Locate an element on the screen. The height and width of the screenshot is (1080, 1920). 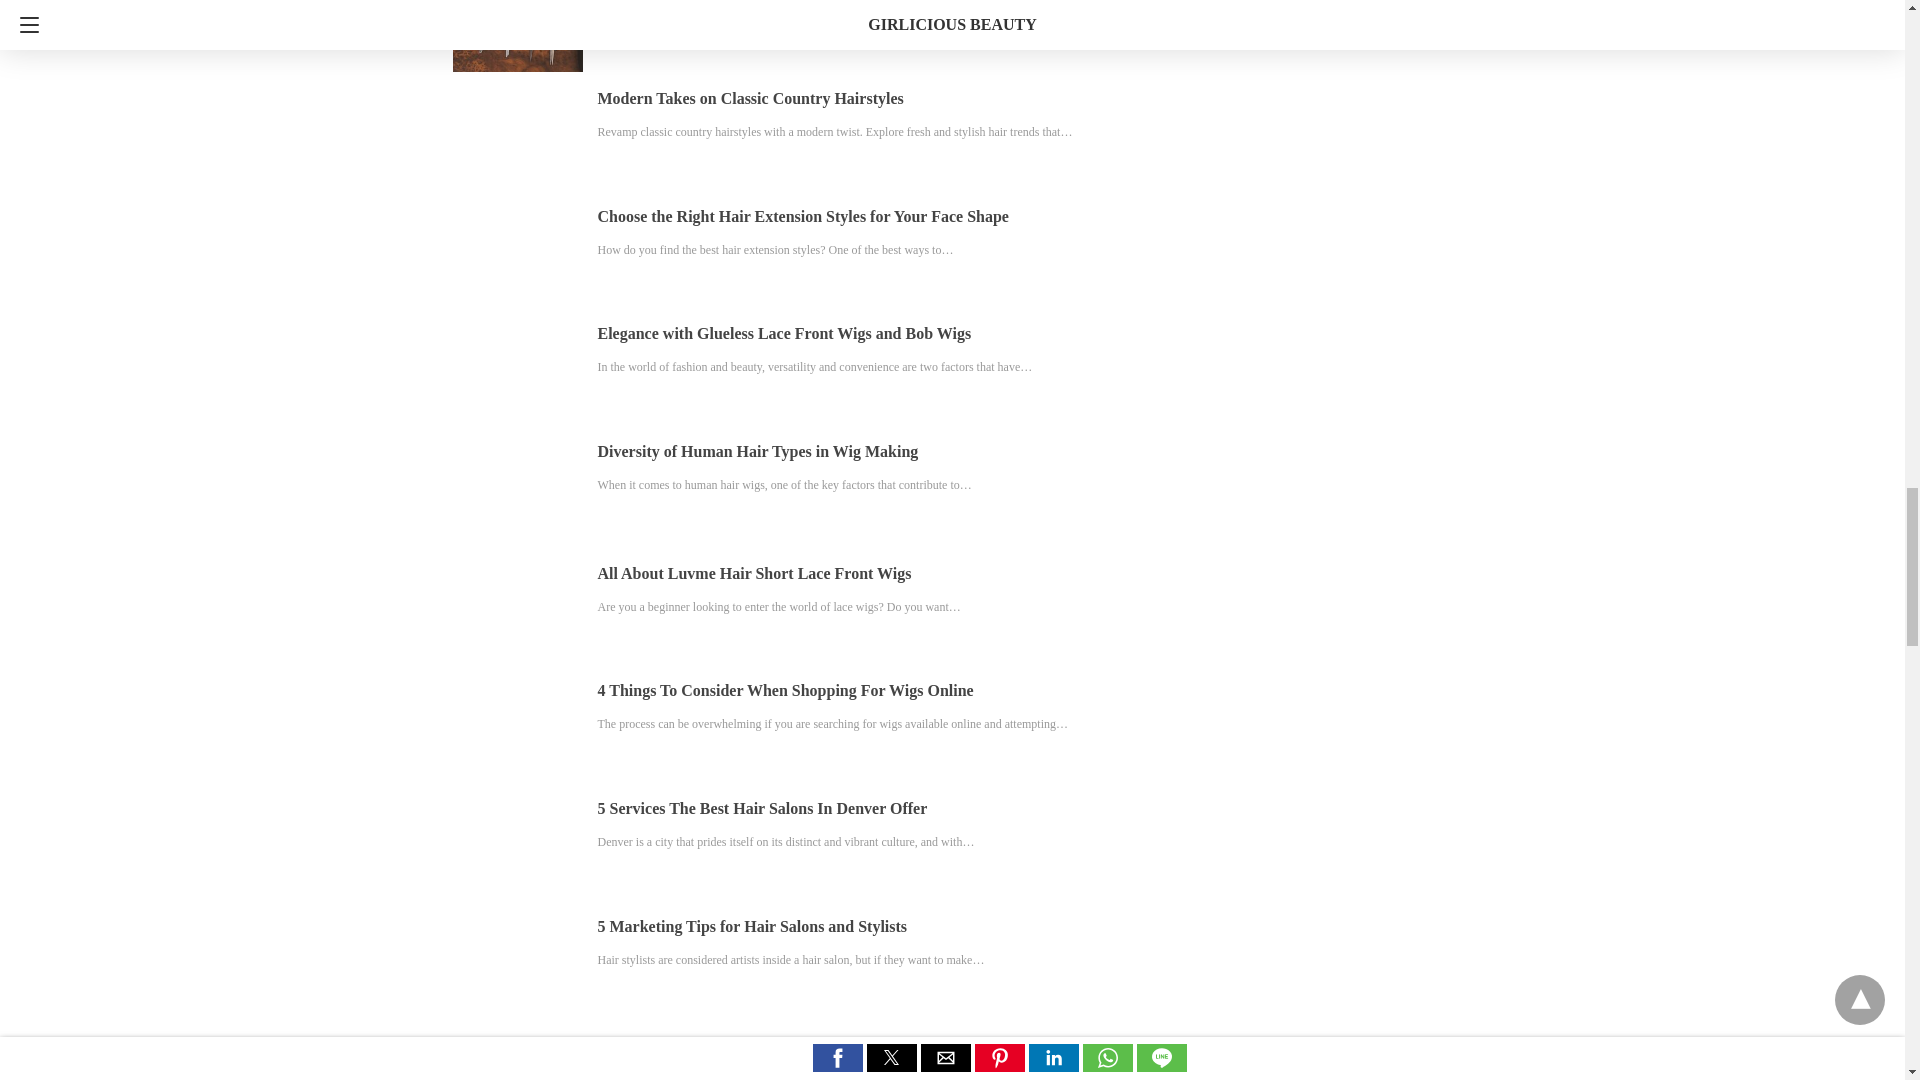
Choose the Right Hair Extension Styles for Your Face Shape is located at coordinates (803, 216).